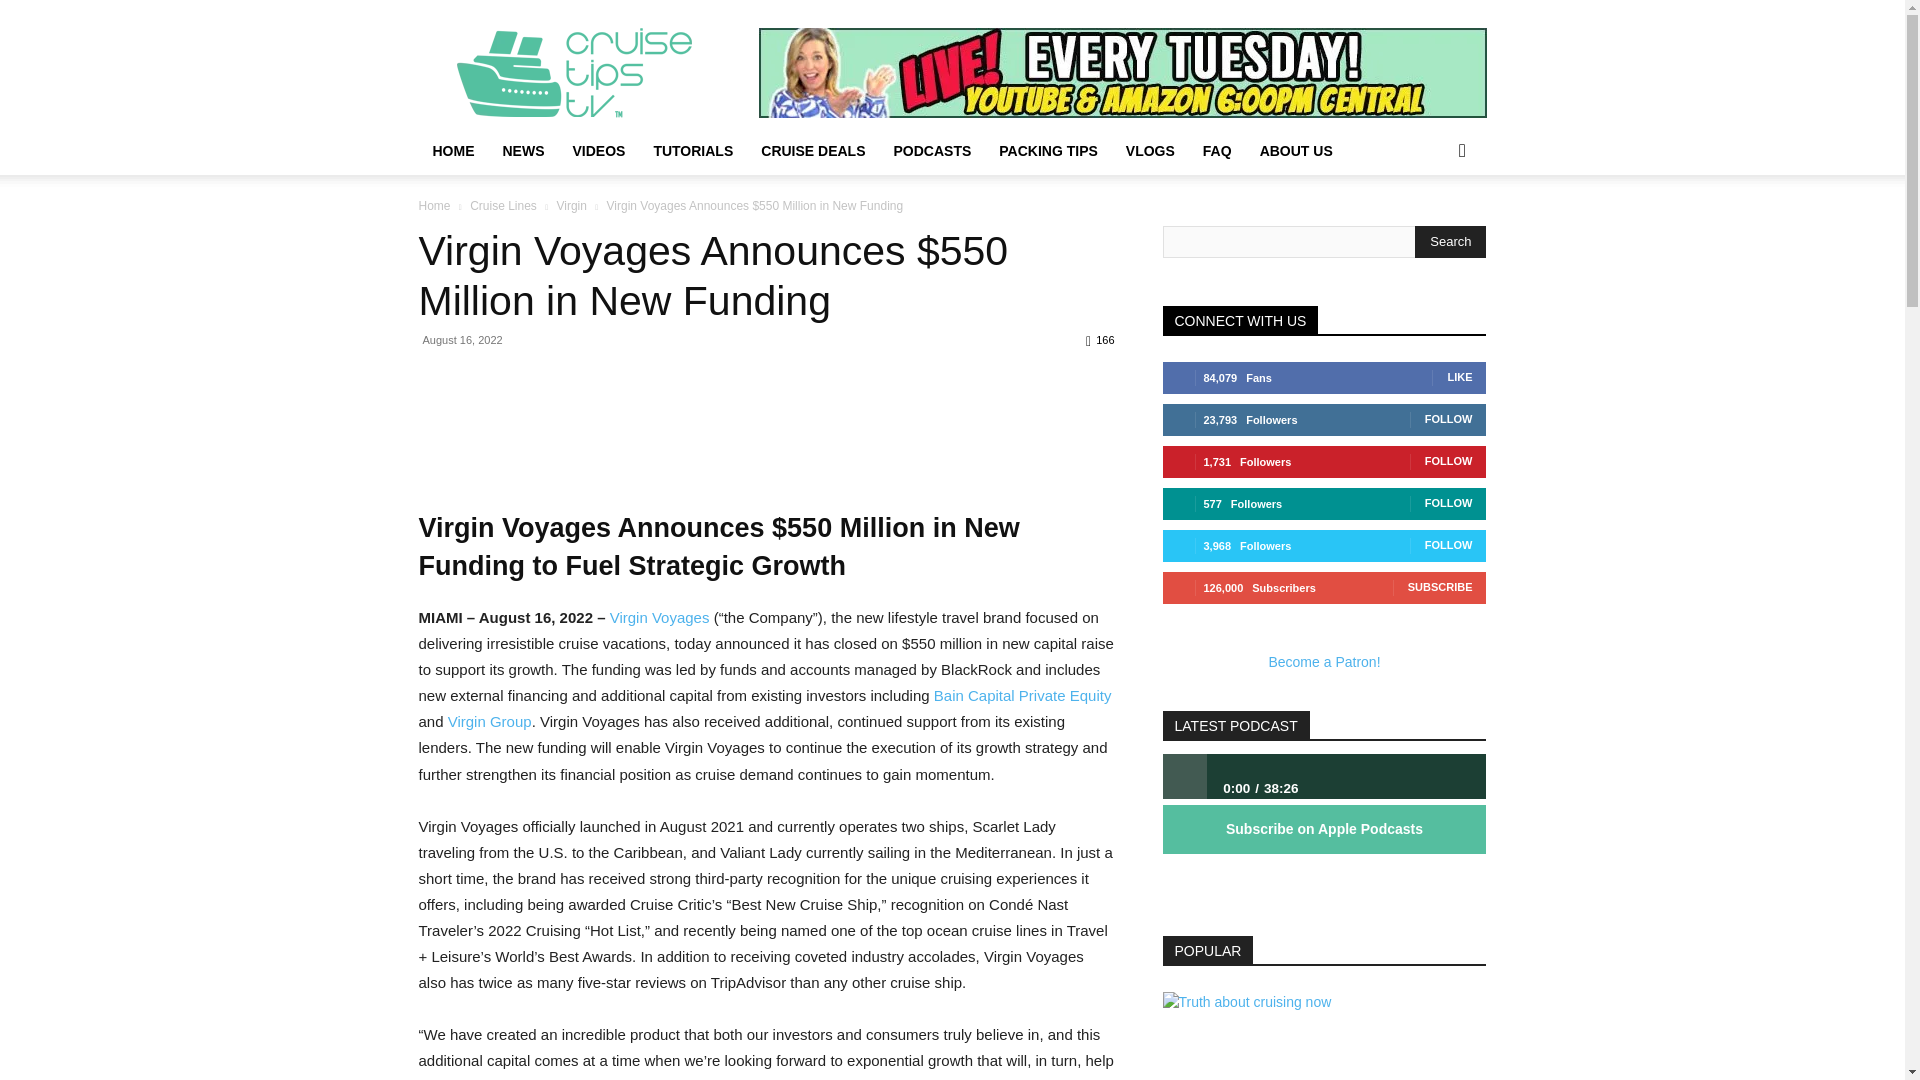  I want to click on HOME, so click(452, 150).